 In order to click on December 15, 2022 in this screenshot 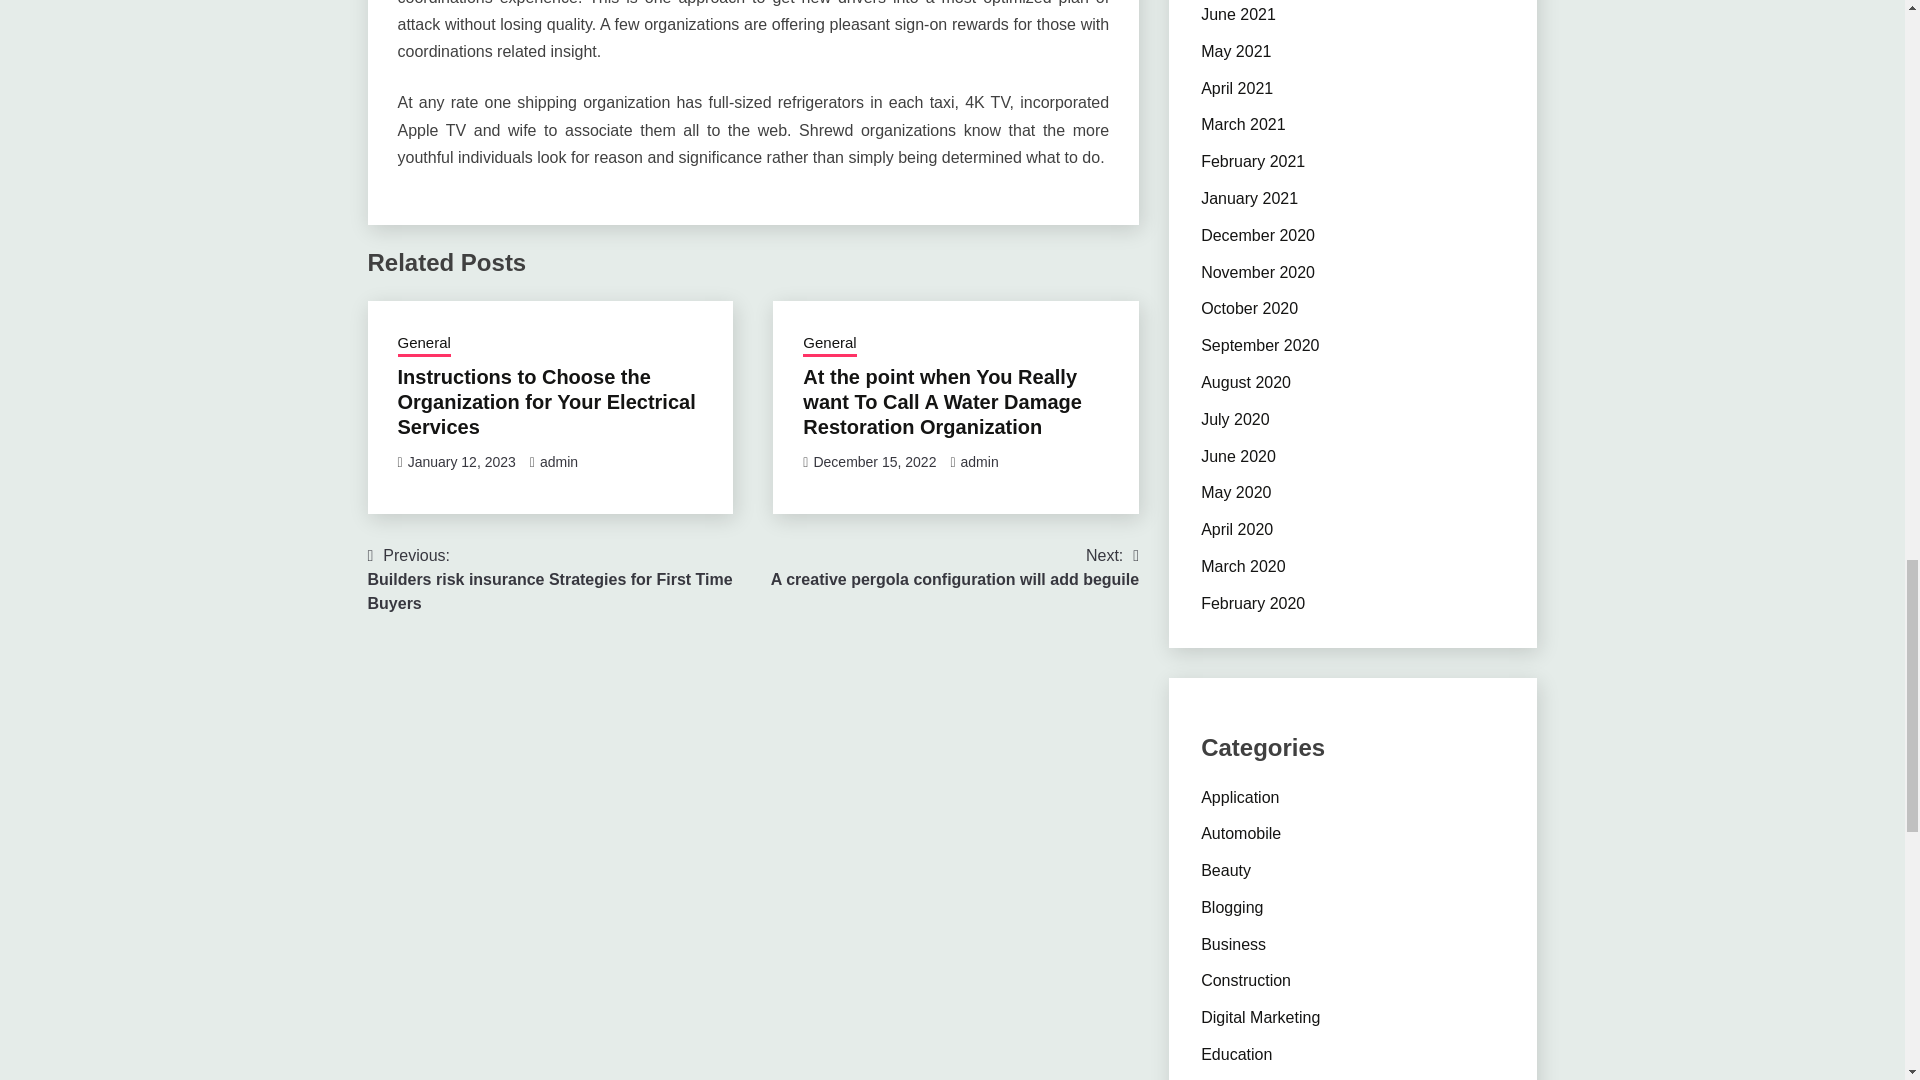, I will do `click(874, 461)`.